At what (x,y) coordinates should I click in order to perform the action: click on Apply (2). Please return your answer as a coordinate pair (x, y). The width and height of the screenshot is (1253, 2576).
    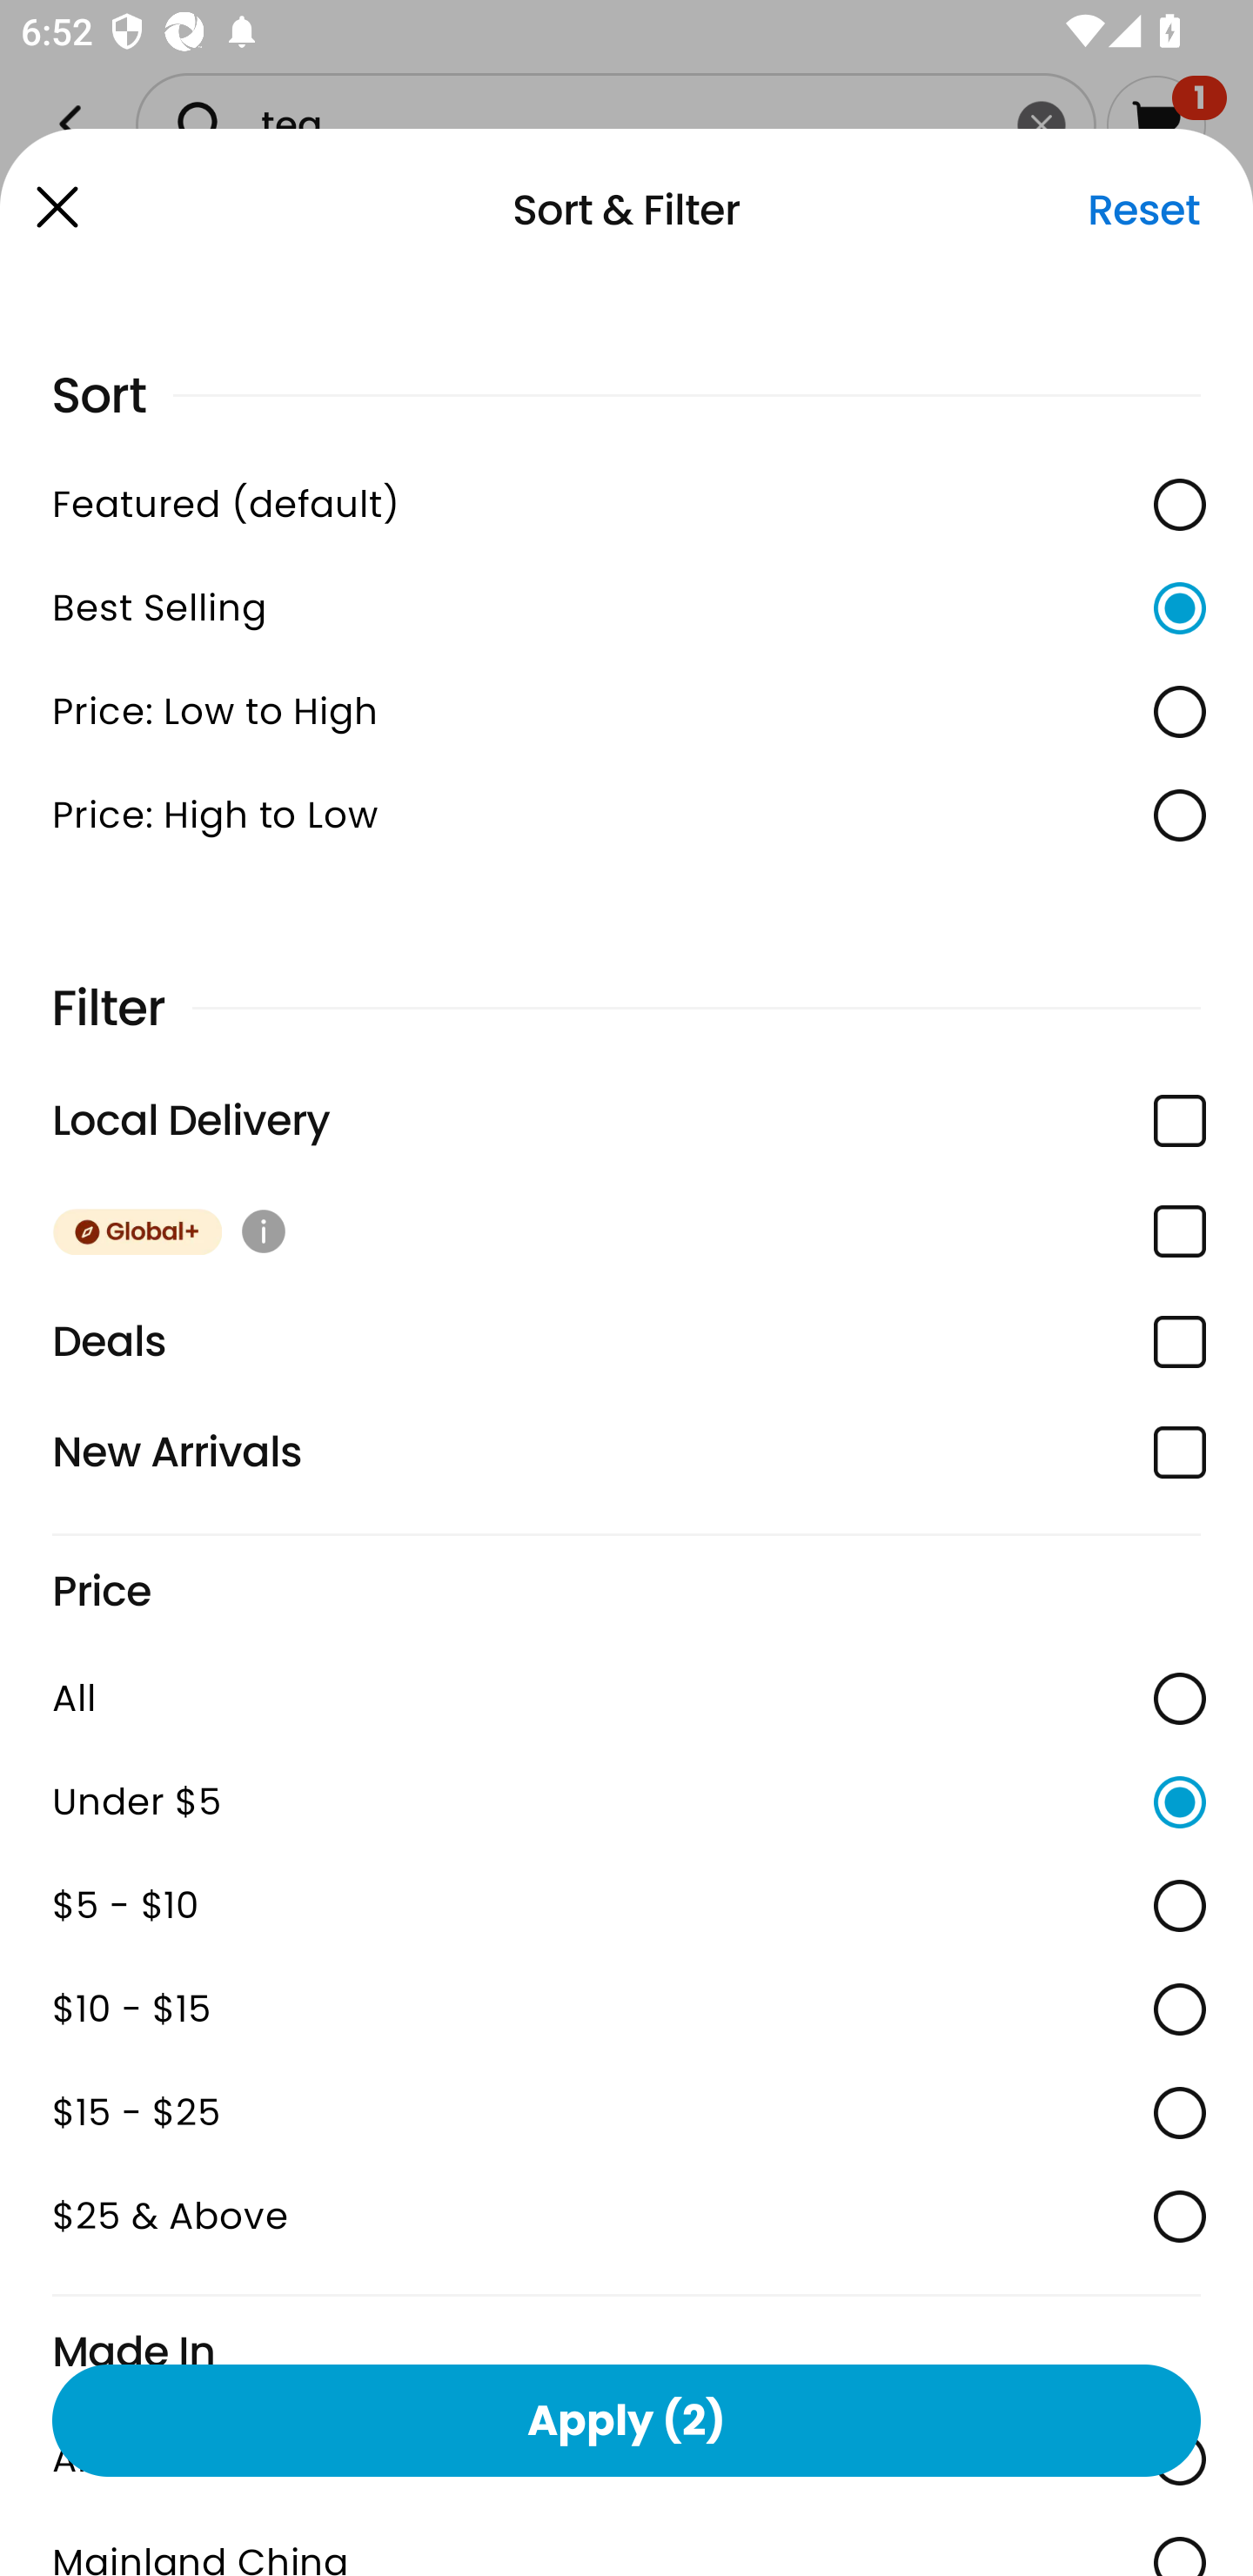
    Looking at the image, I should click on (626, 2419).